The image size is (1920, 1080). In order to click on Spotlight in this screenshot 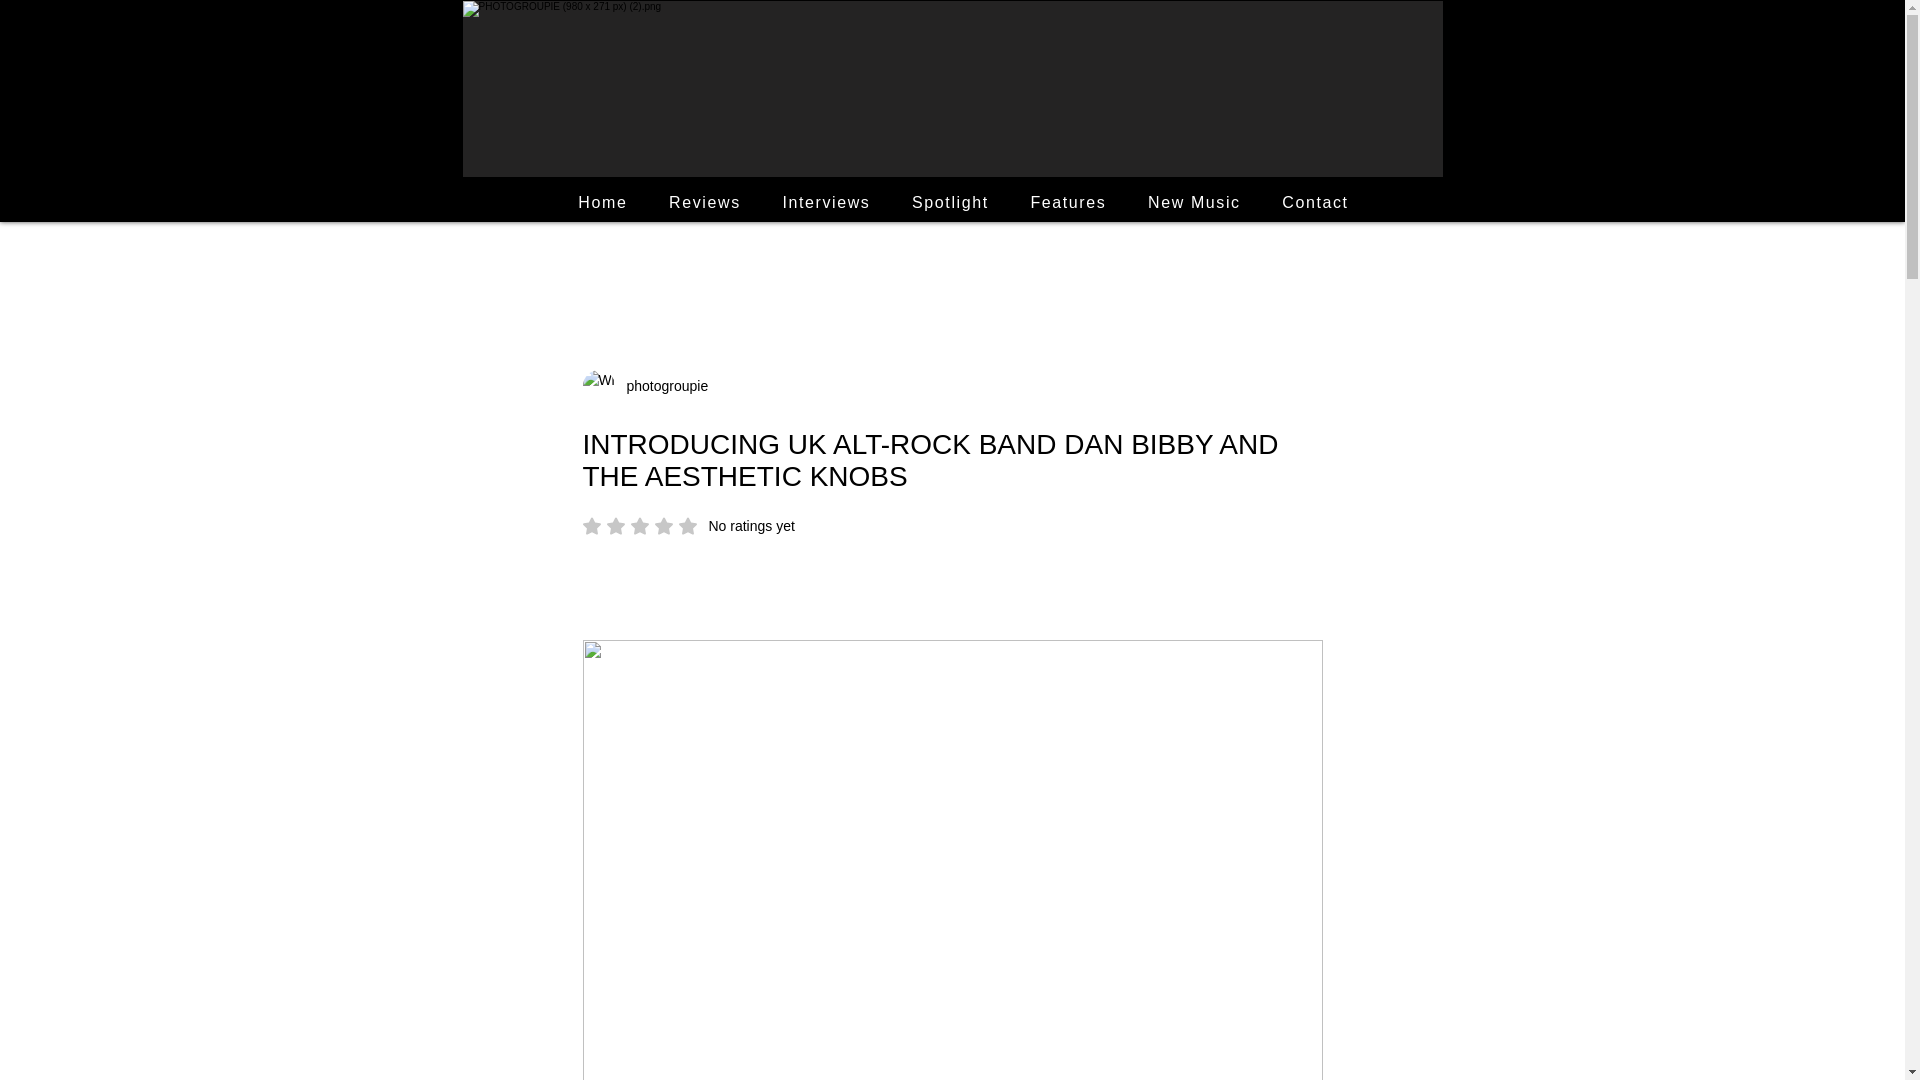, I will do `click(661, 386)`.